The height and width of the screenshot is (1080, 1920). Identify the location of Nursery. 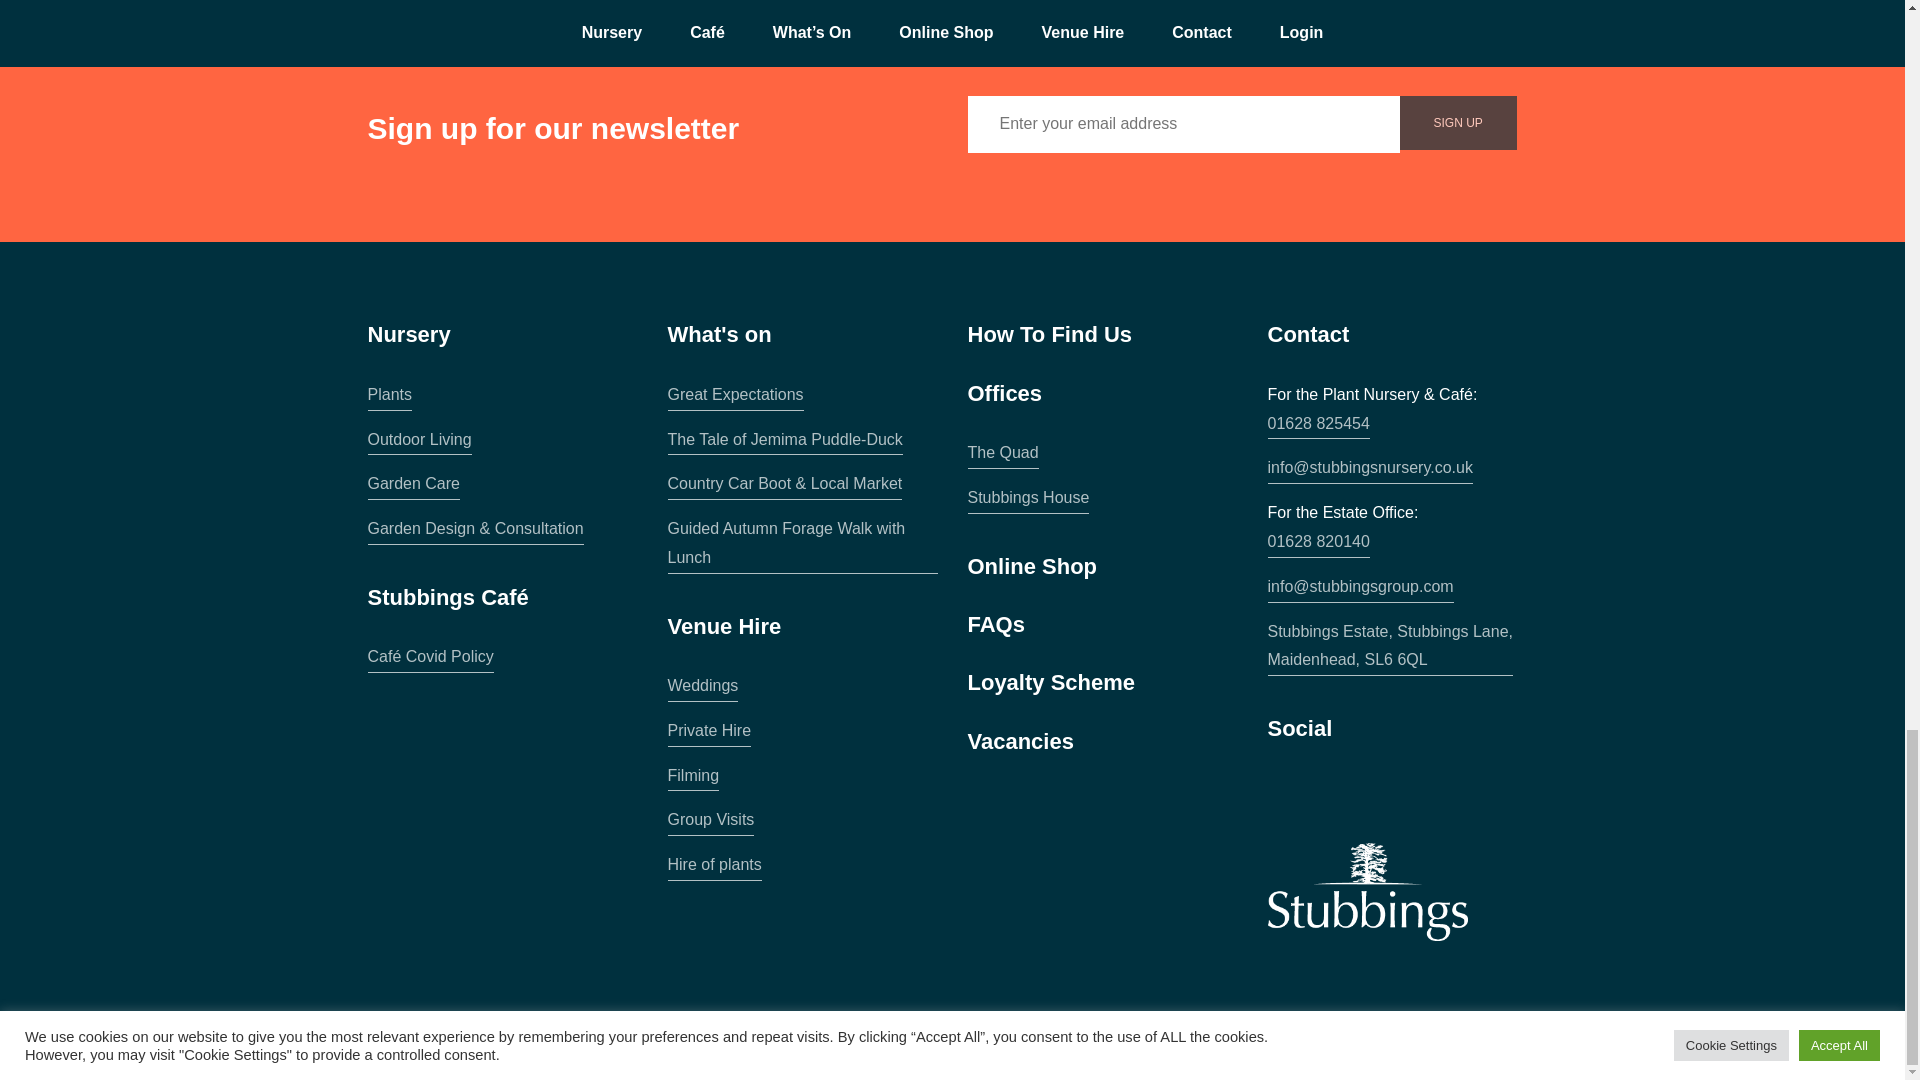
(410, 334).